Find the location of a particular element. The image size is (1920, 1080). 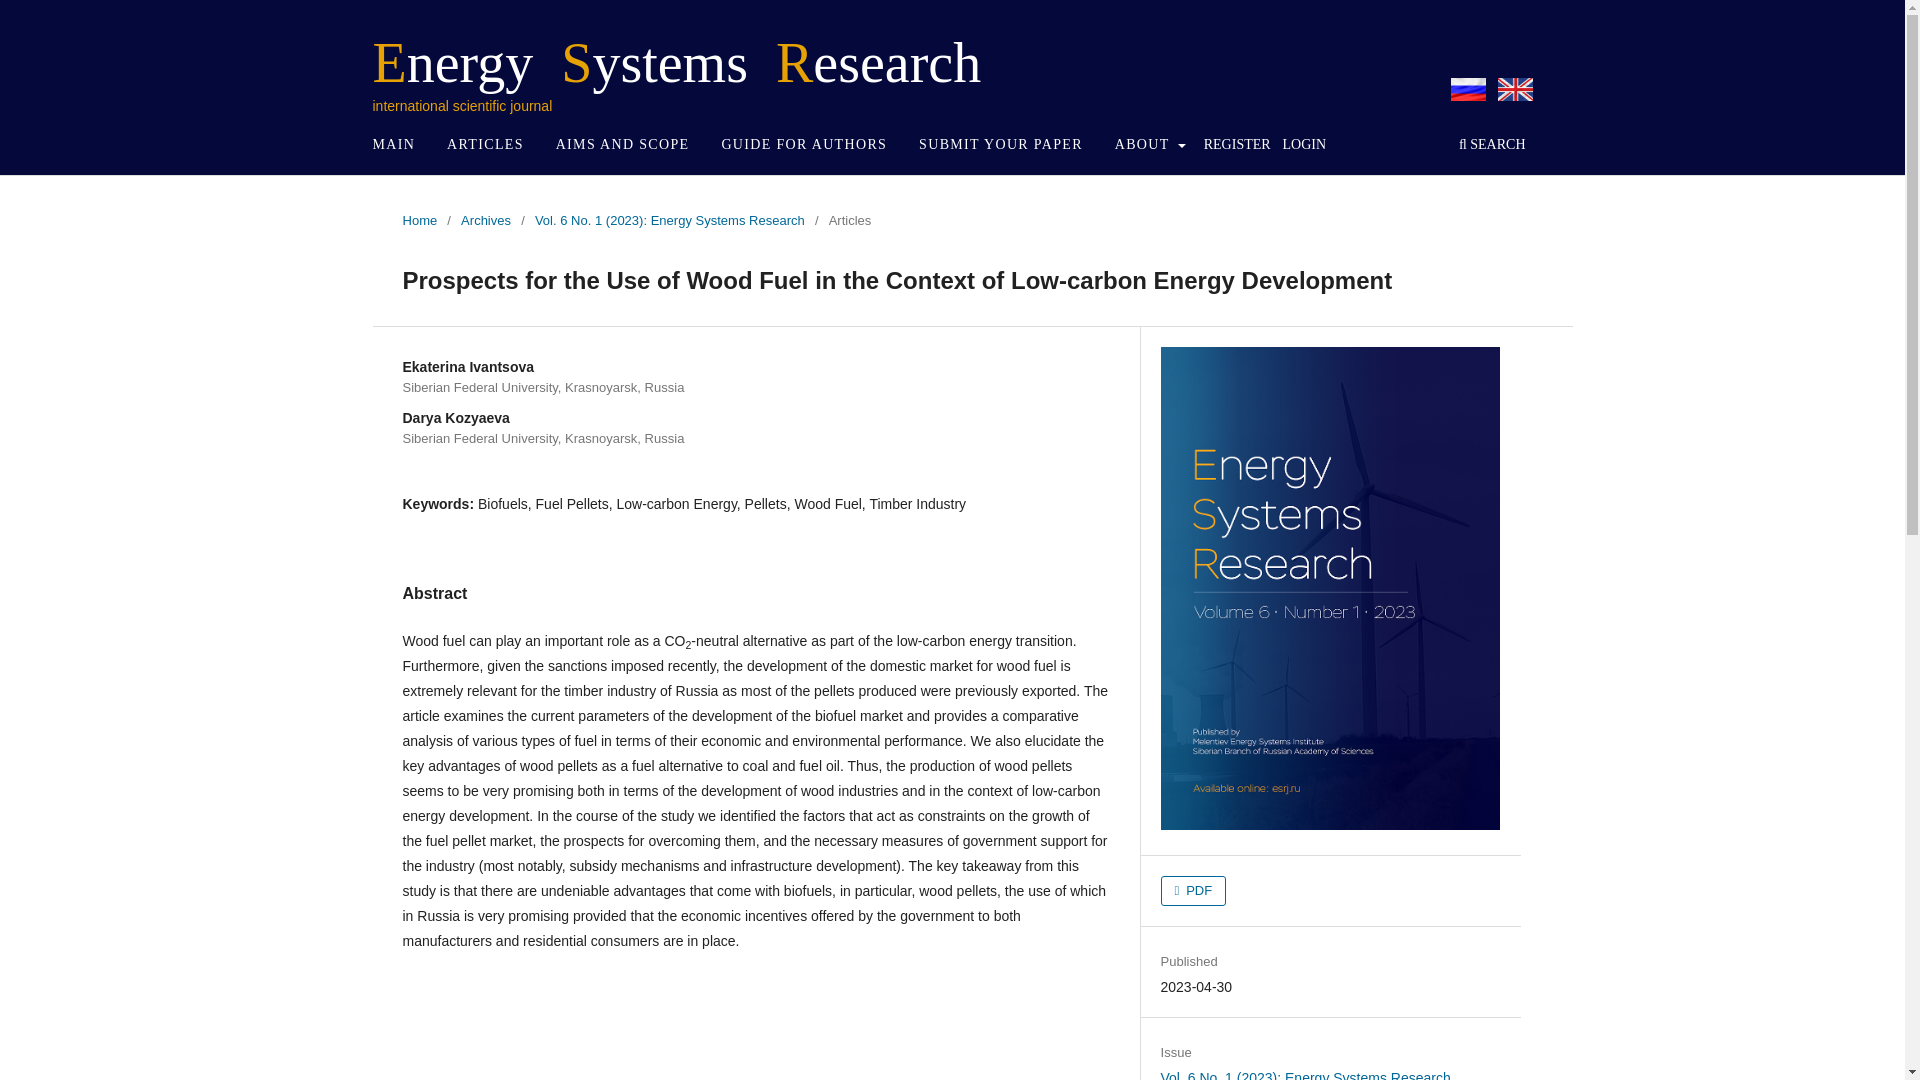

ABOUT is located at coordinates (1150, 147).